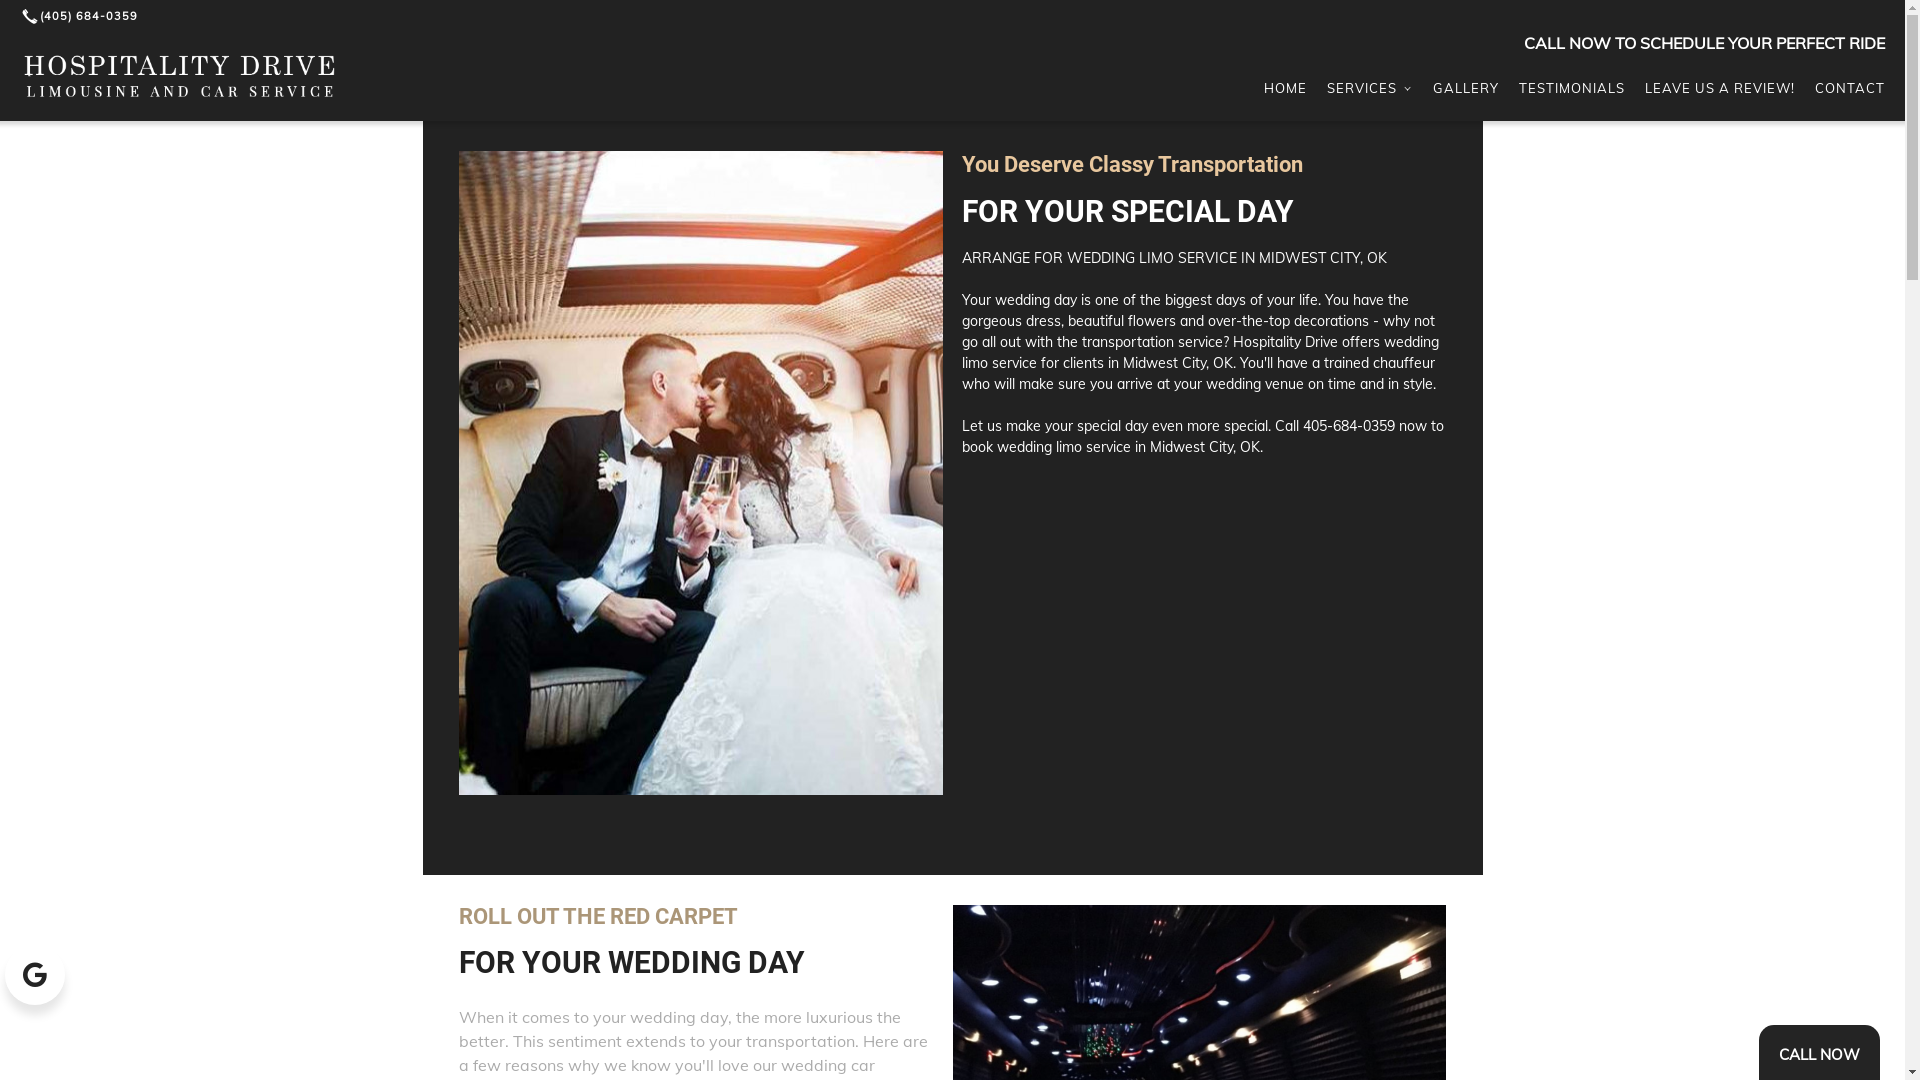  What do you see at coordinates (1466, 88) in the screenshot?
I see `GALLERY` at bounding box center [1466, 88].